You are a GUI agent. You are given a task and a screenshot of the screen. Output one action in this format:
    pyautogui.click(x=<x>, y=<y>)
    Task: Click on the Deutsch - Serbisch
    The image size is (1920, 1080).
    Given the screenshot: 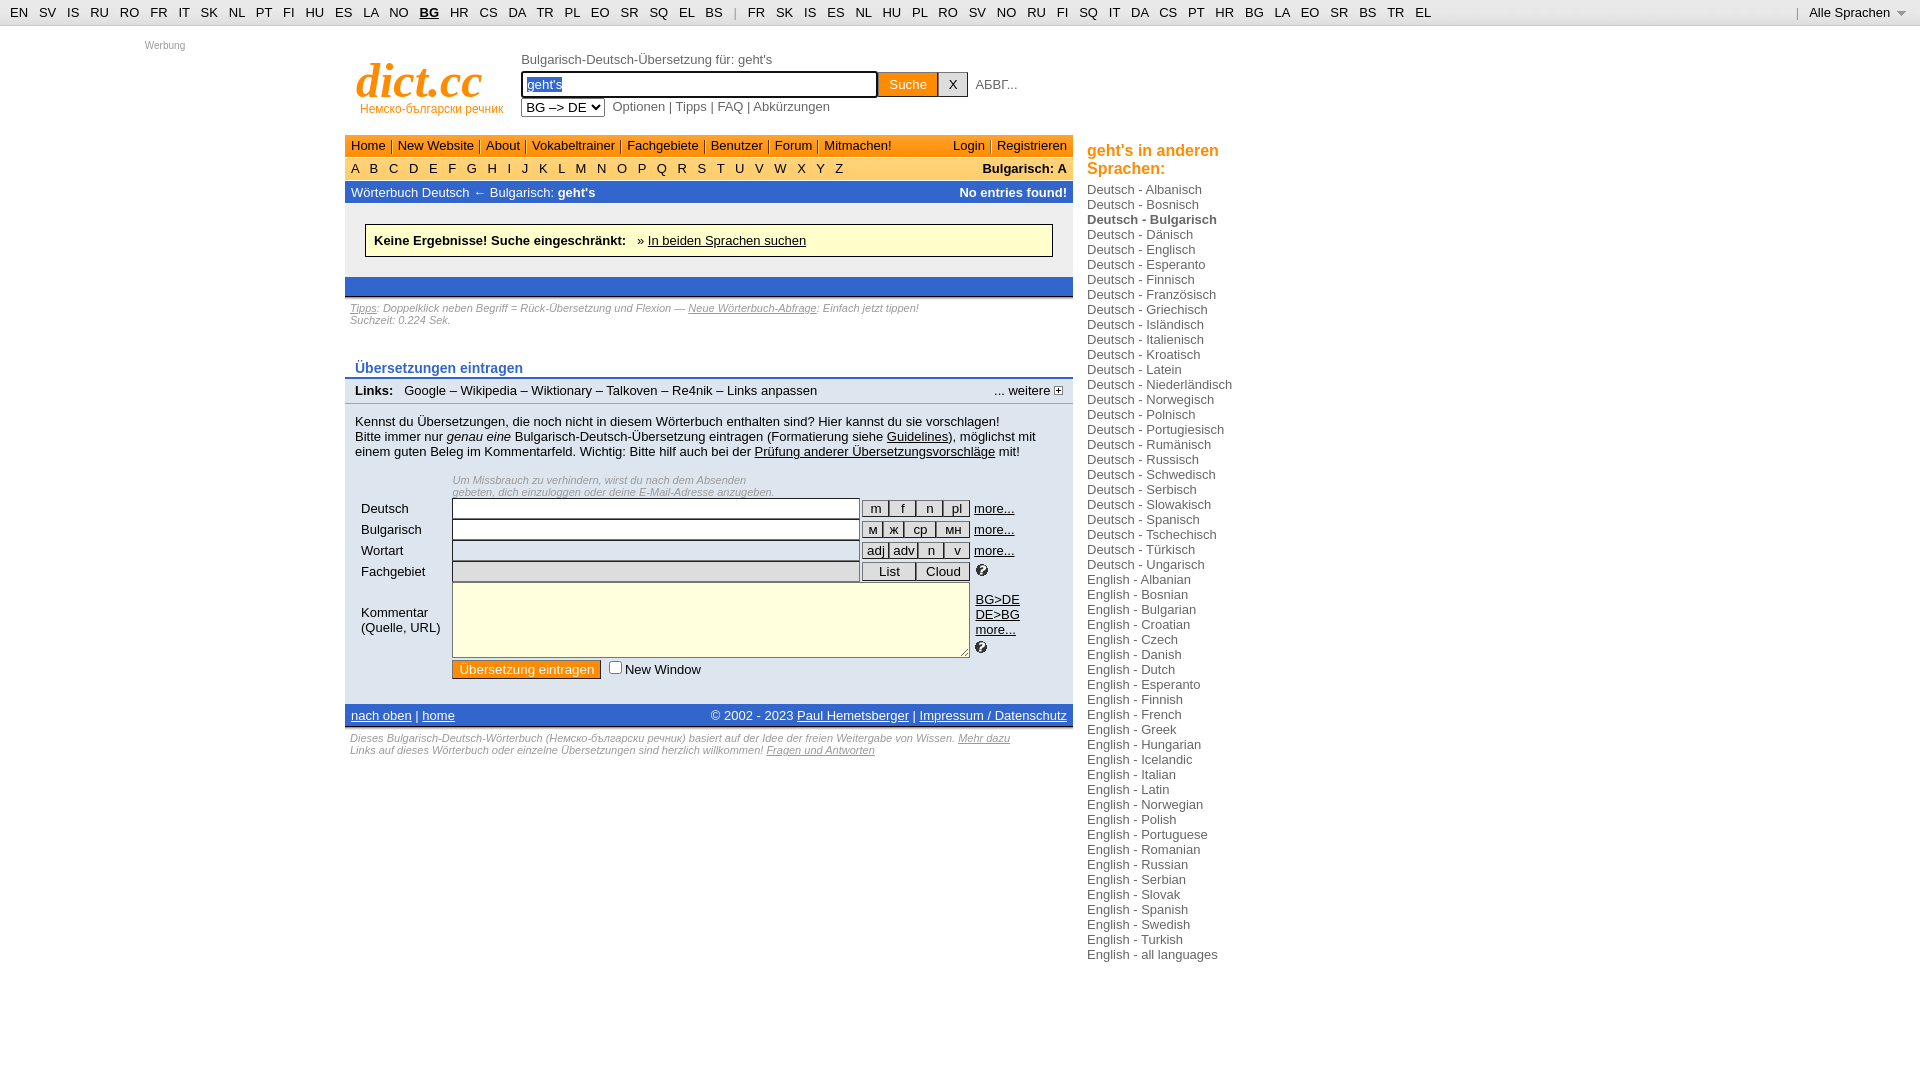 What is the action you would take?
    pyautogui.click(x=1142, y=490)
    